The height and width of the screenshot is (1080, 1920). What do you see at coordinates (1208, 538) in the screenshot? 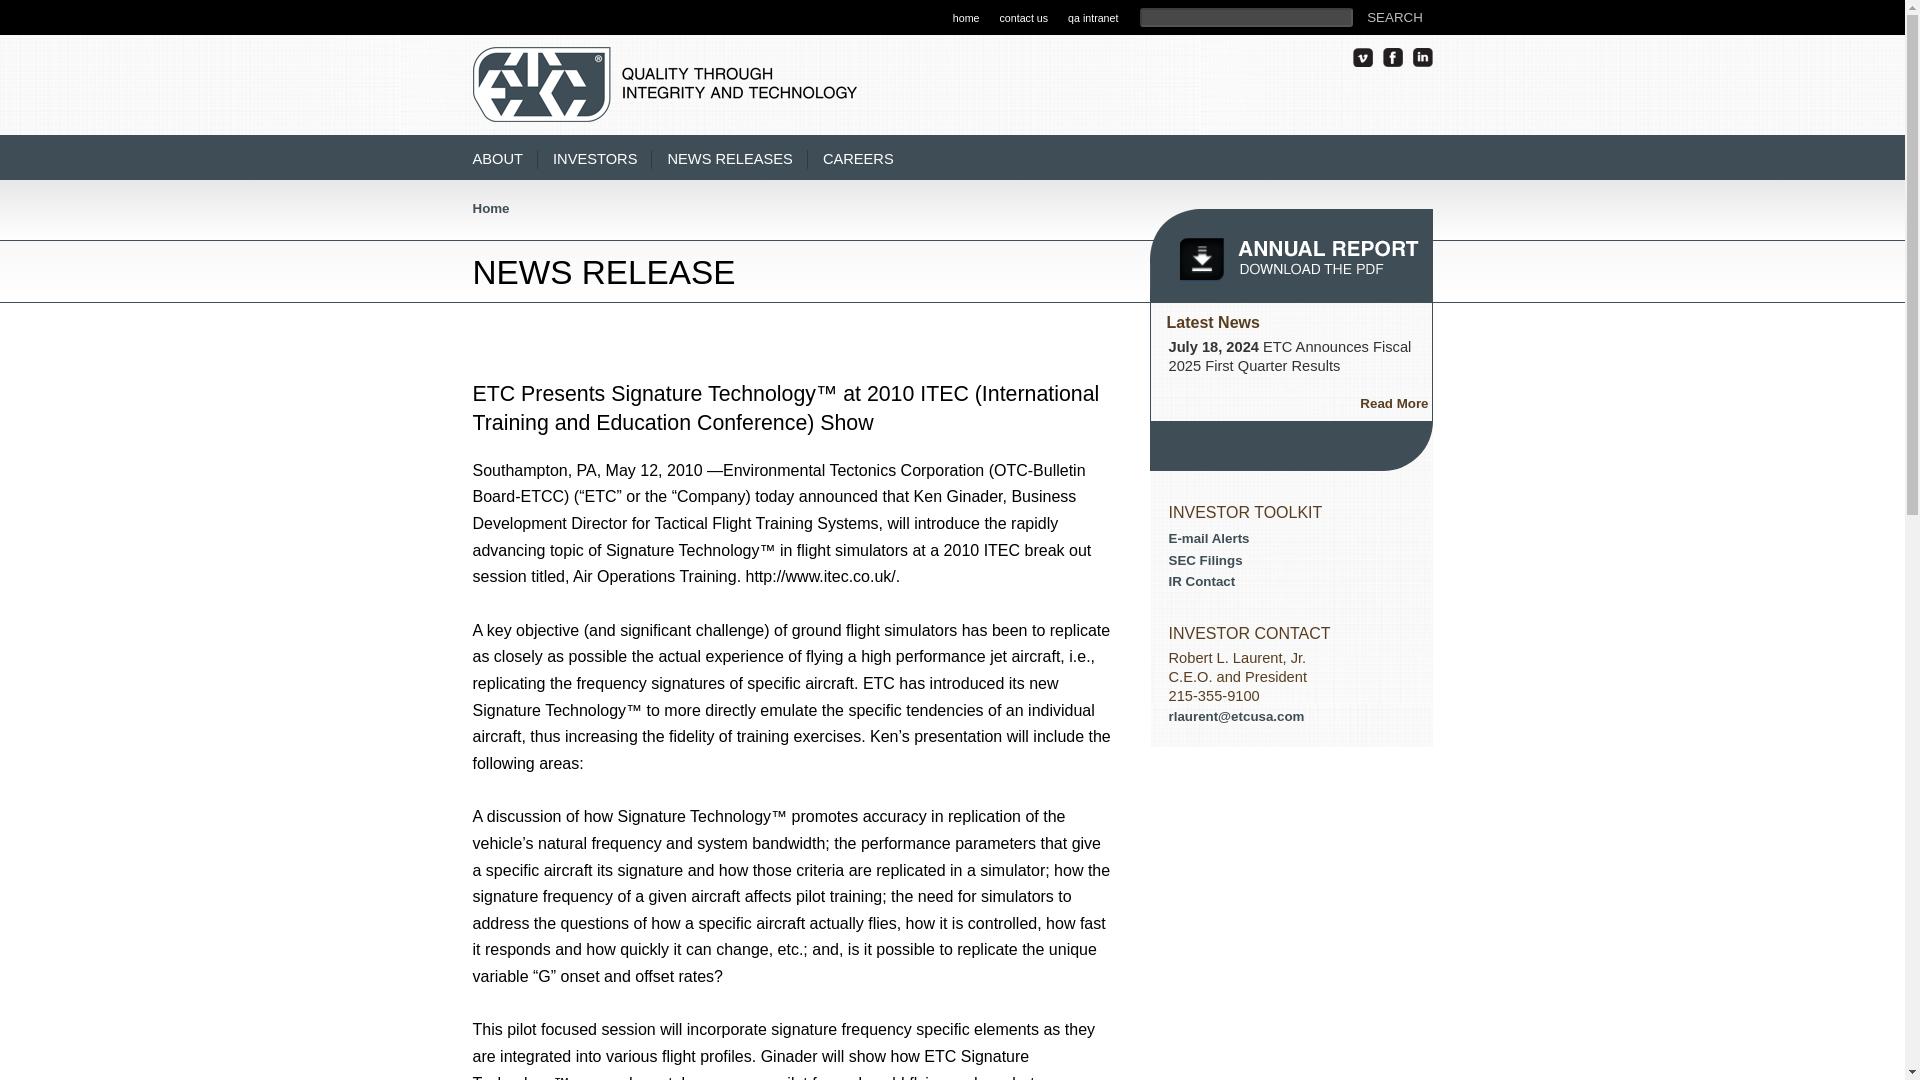
I see `E-mail Alerts` at bounding box center [1208, 538].